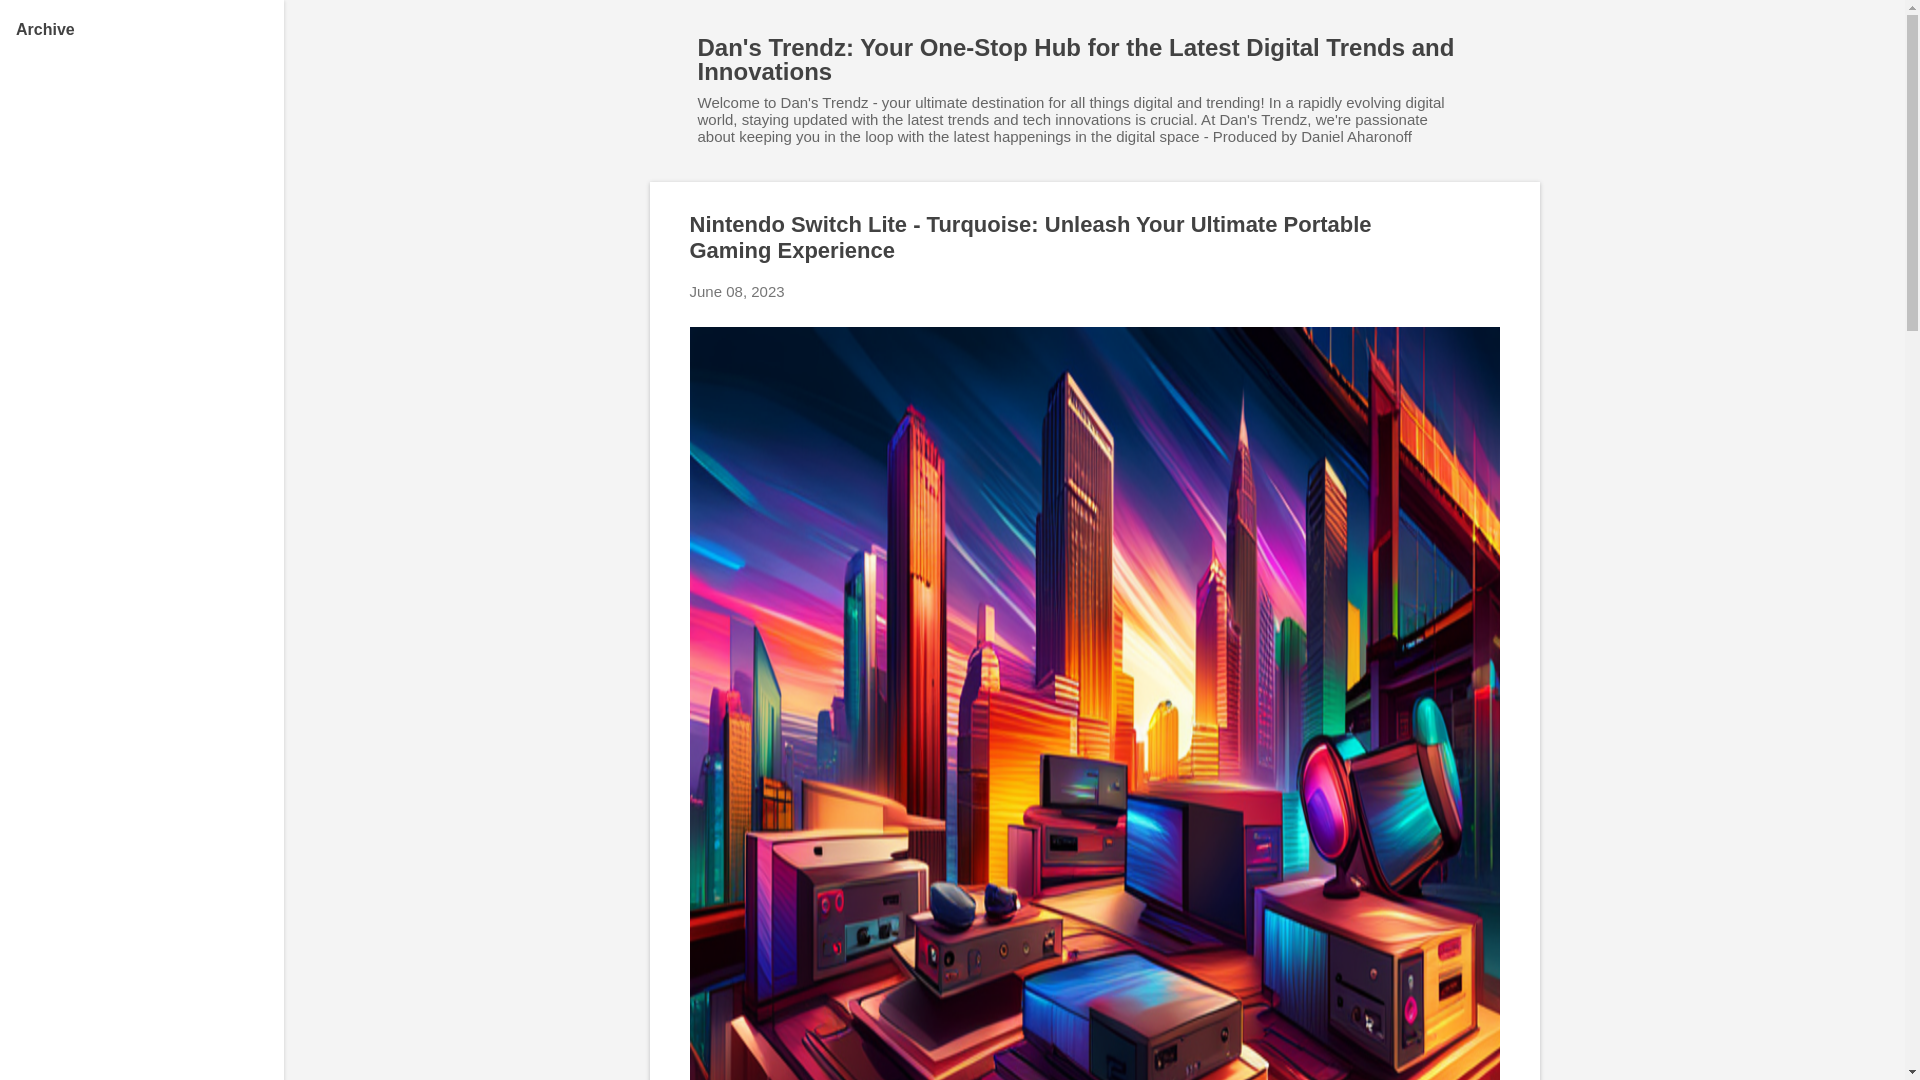  I want to click on permanent link, so click(737, 291).